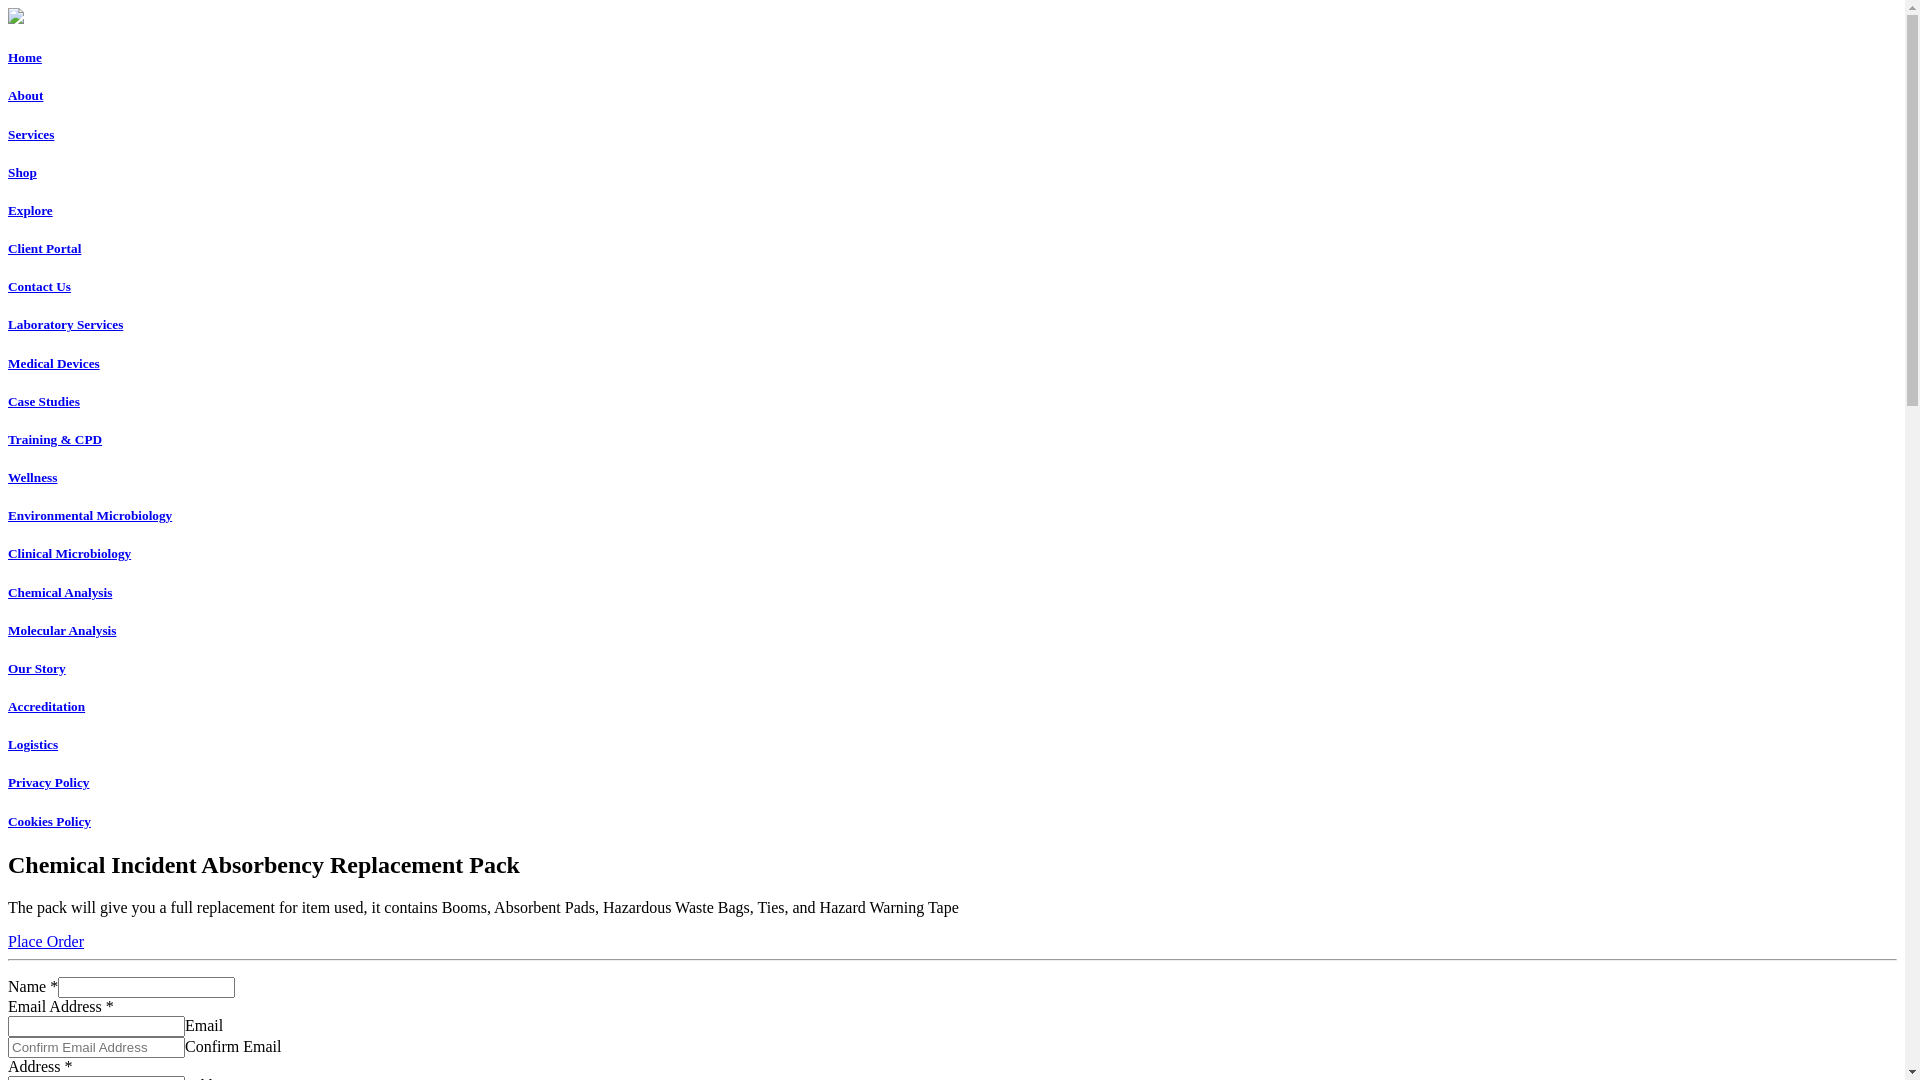 This screenshot has width=1920, height=1080. Describe the element at coordinates (952, 478) in the screenshot. I see `Wellness` at that location.